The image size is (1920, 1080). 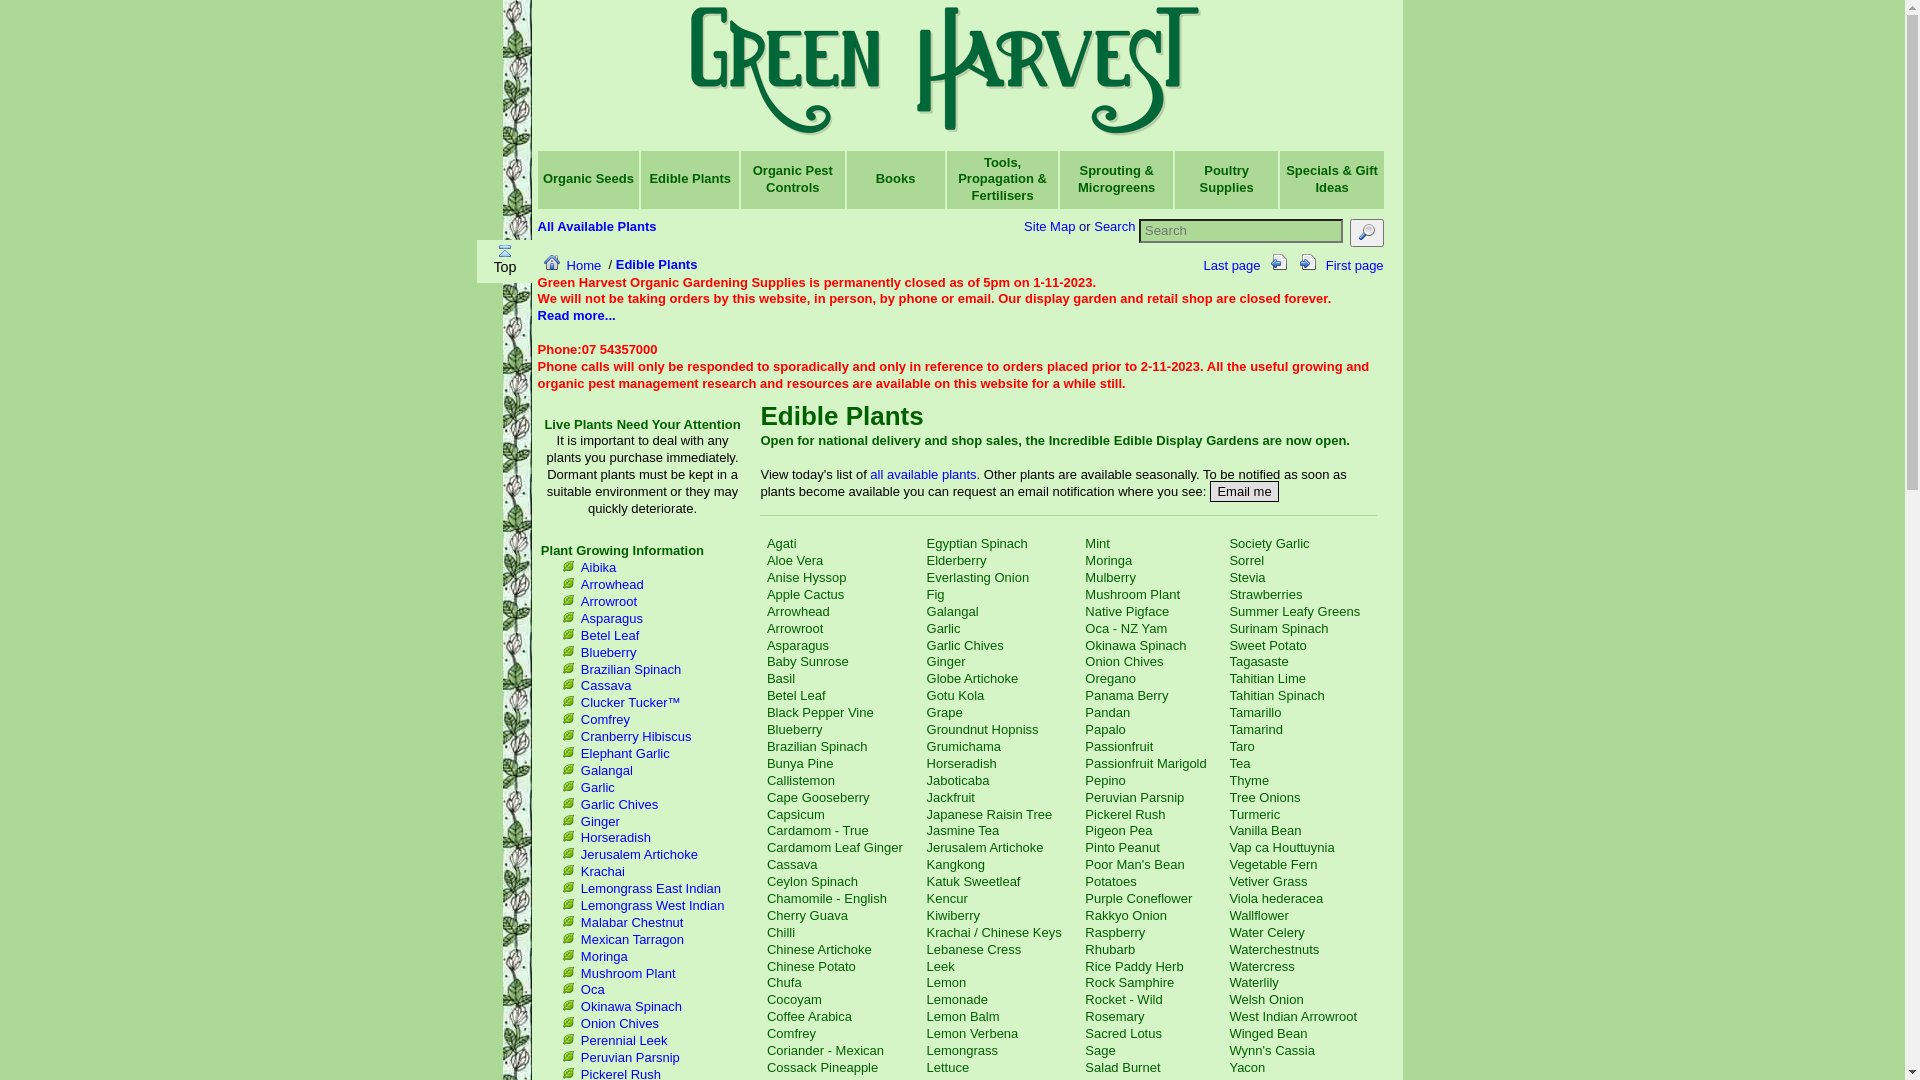 What do you see at coordinates (1110, 578) in the screenshot?
I see `Mulberry` at bounding box center [1110, 578].